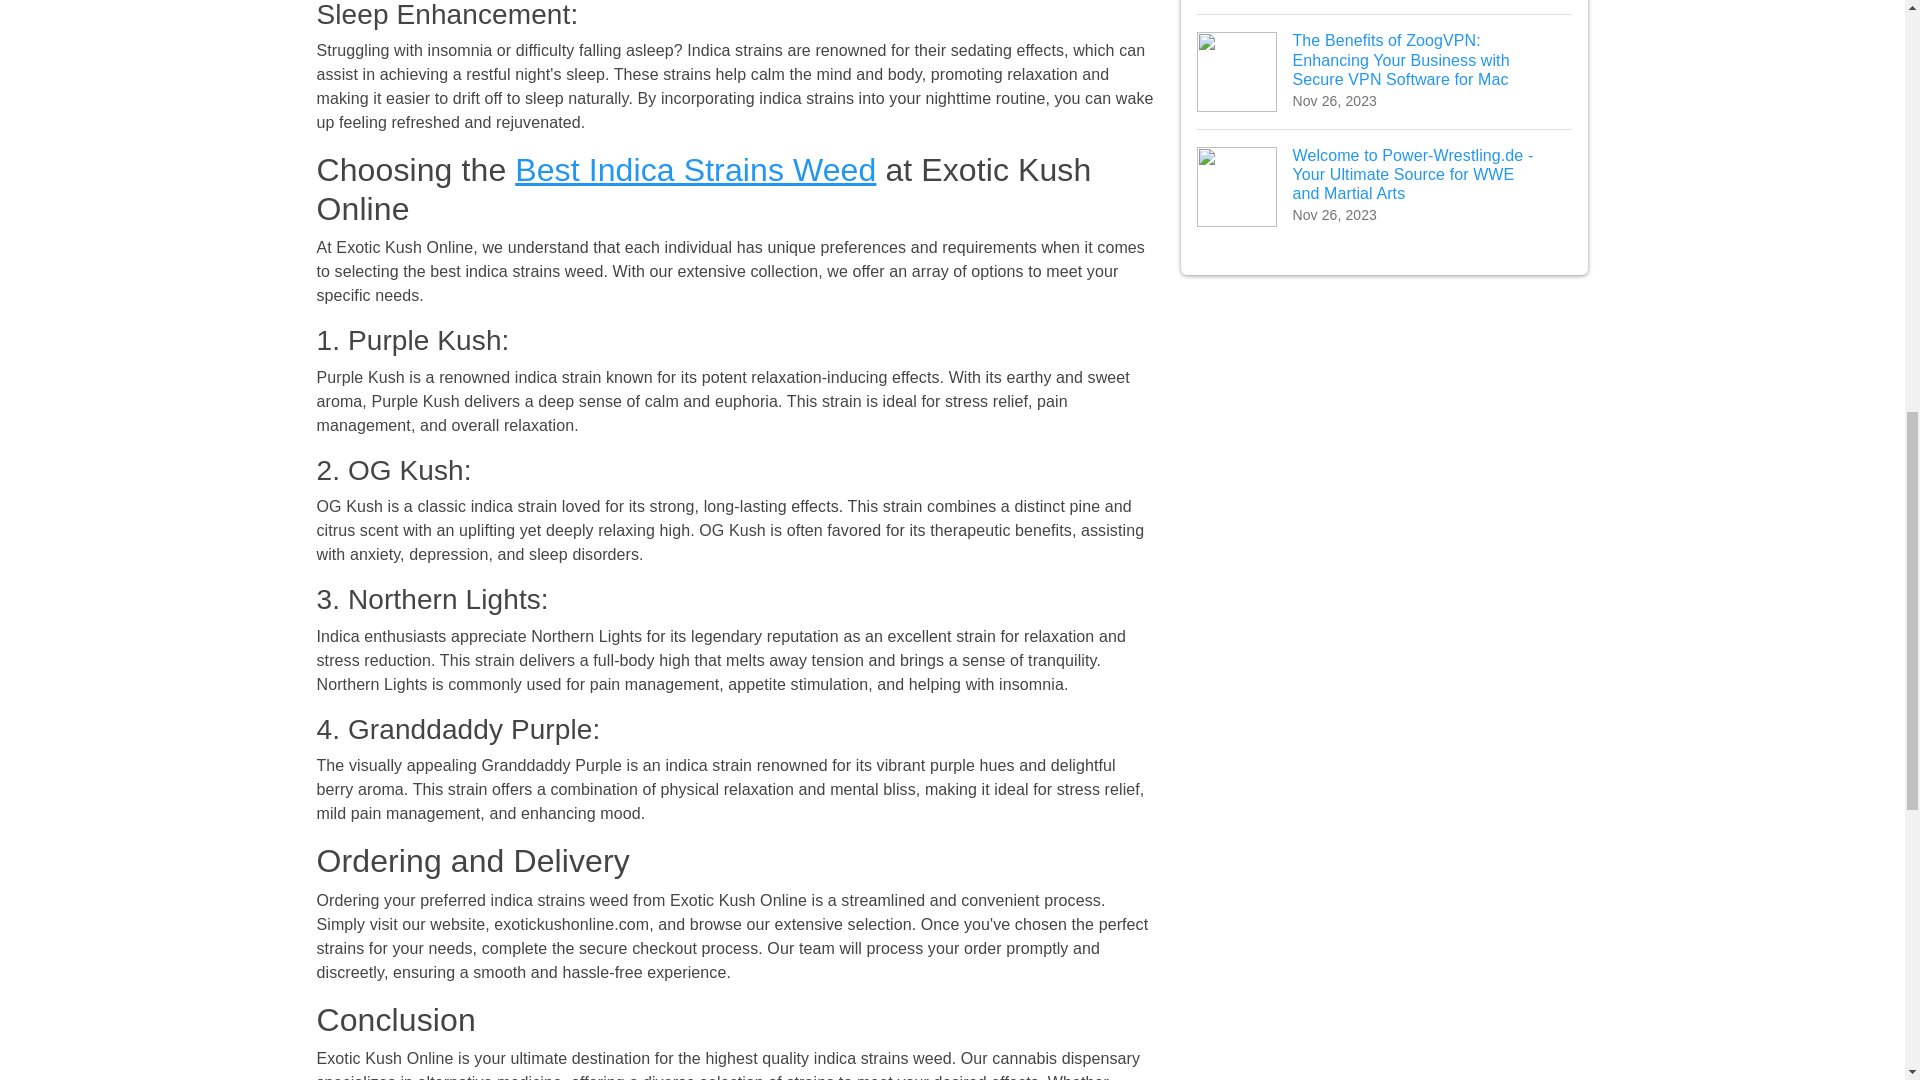 The image size is (1920, 1080). I want to click on Best Indica Strains Weed, so click(694, 170).